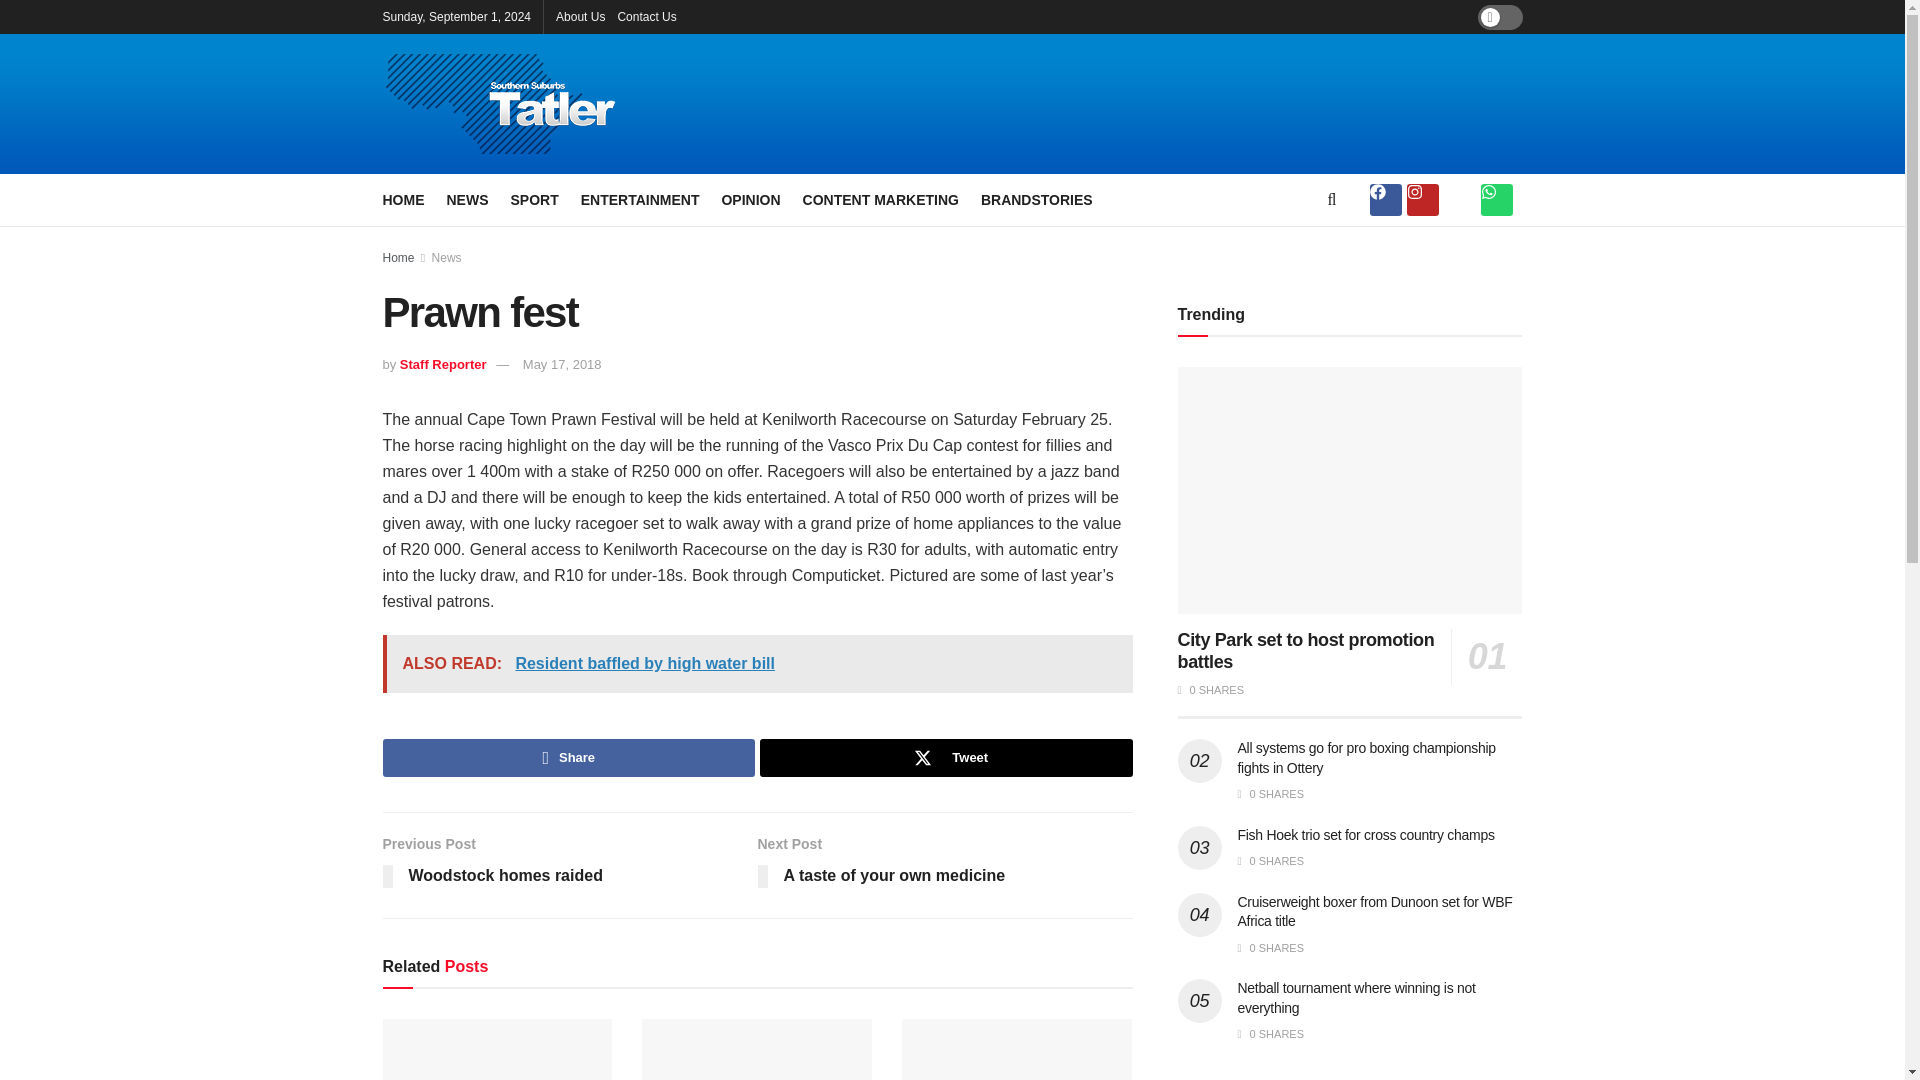  What do you see at coordinates (447, 257) in the screenshot?
I see `News` at bounding box center [447, 257].